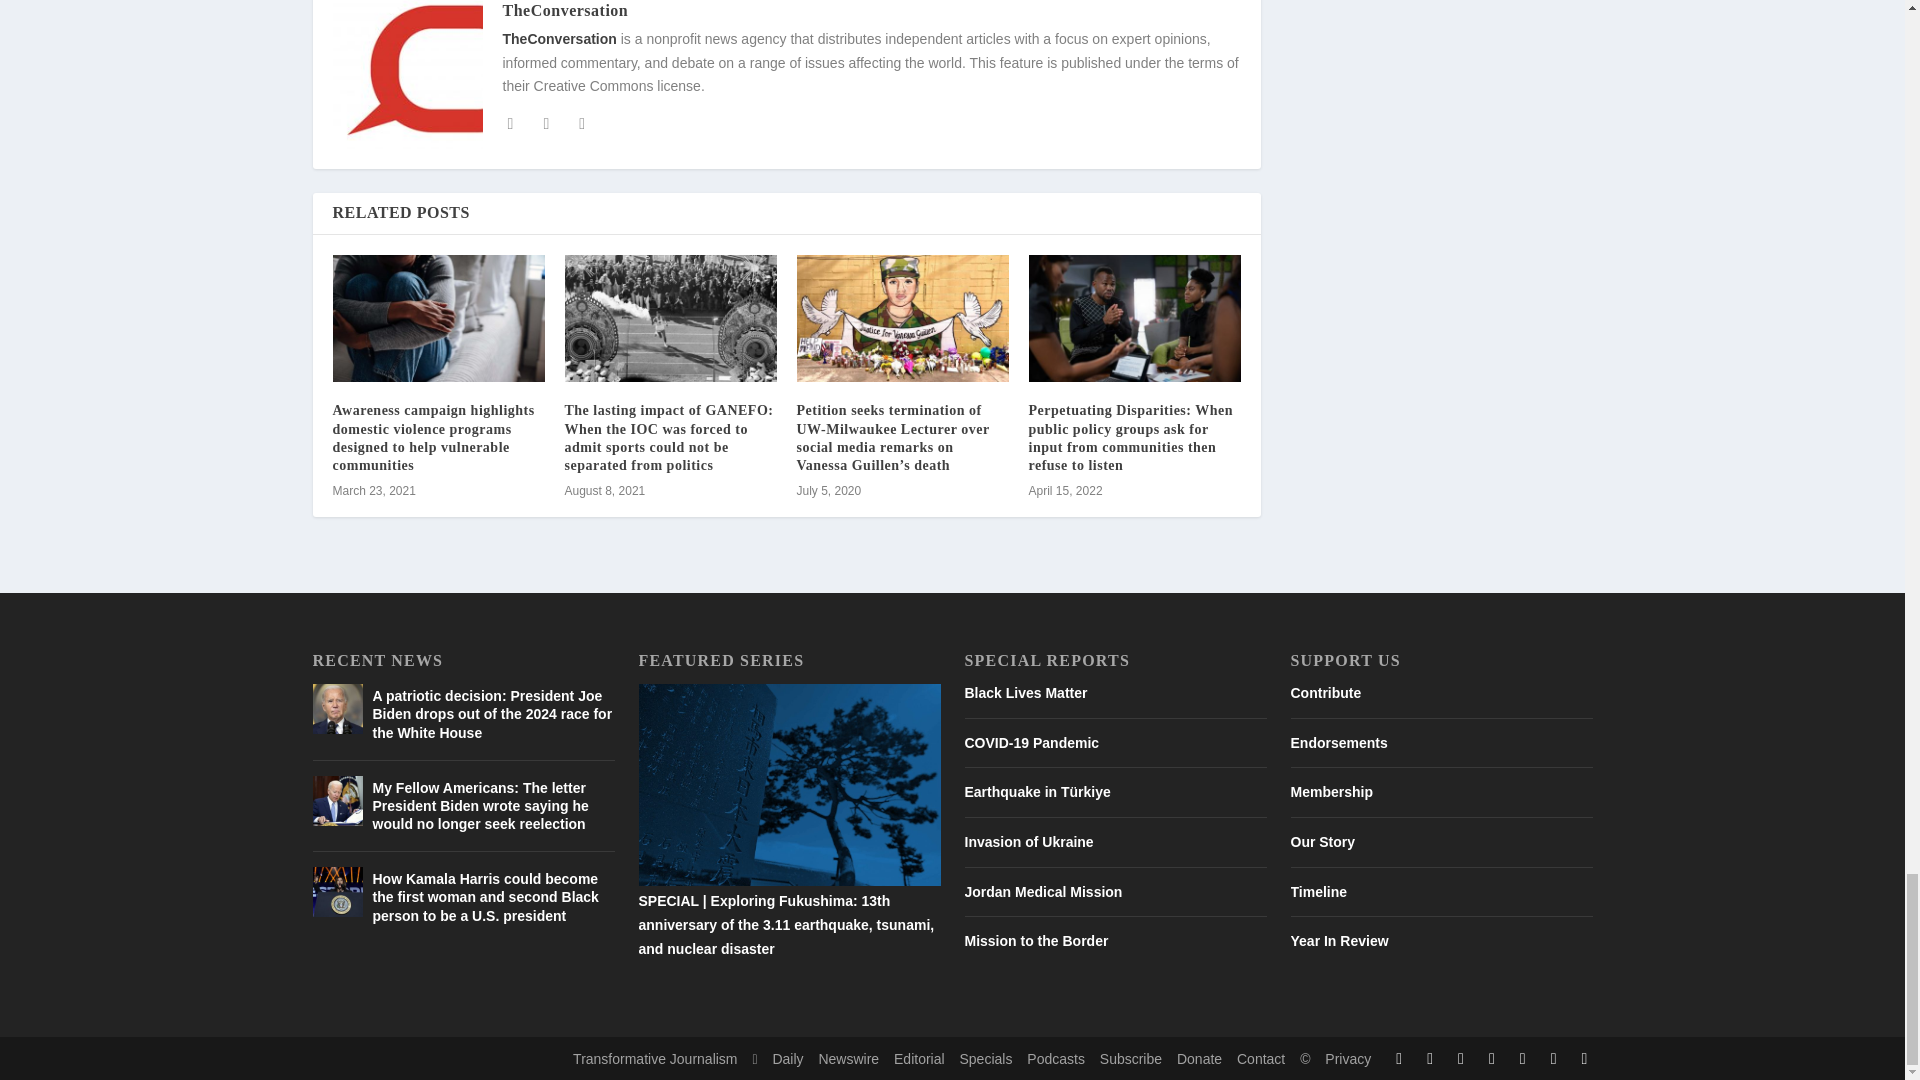 This screenshot has width=1920, height=1080. Describe the element at coordinates (564, 10) in the screenshot. I see `View all posts by TheConversation` at that location.